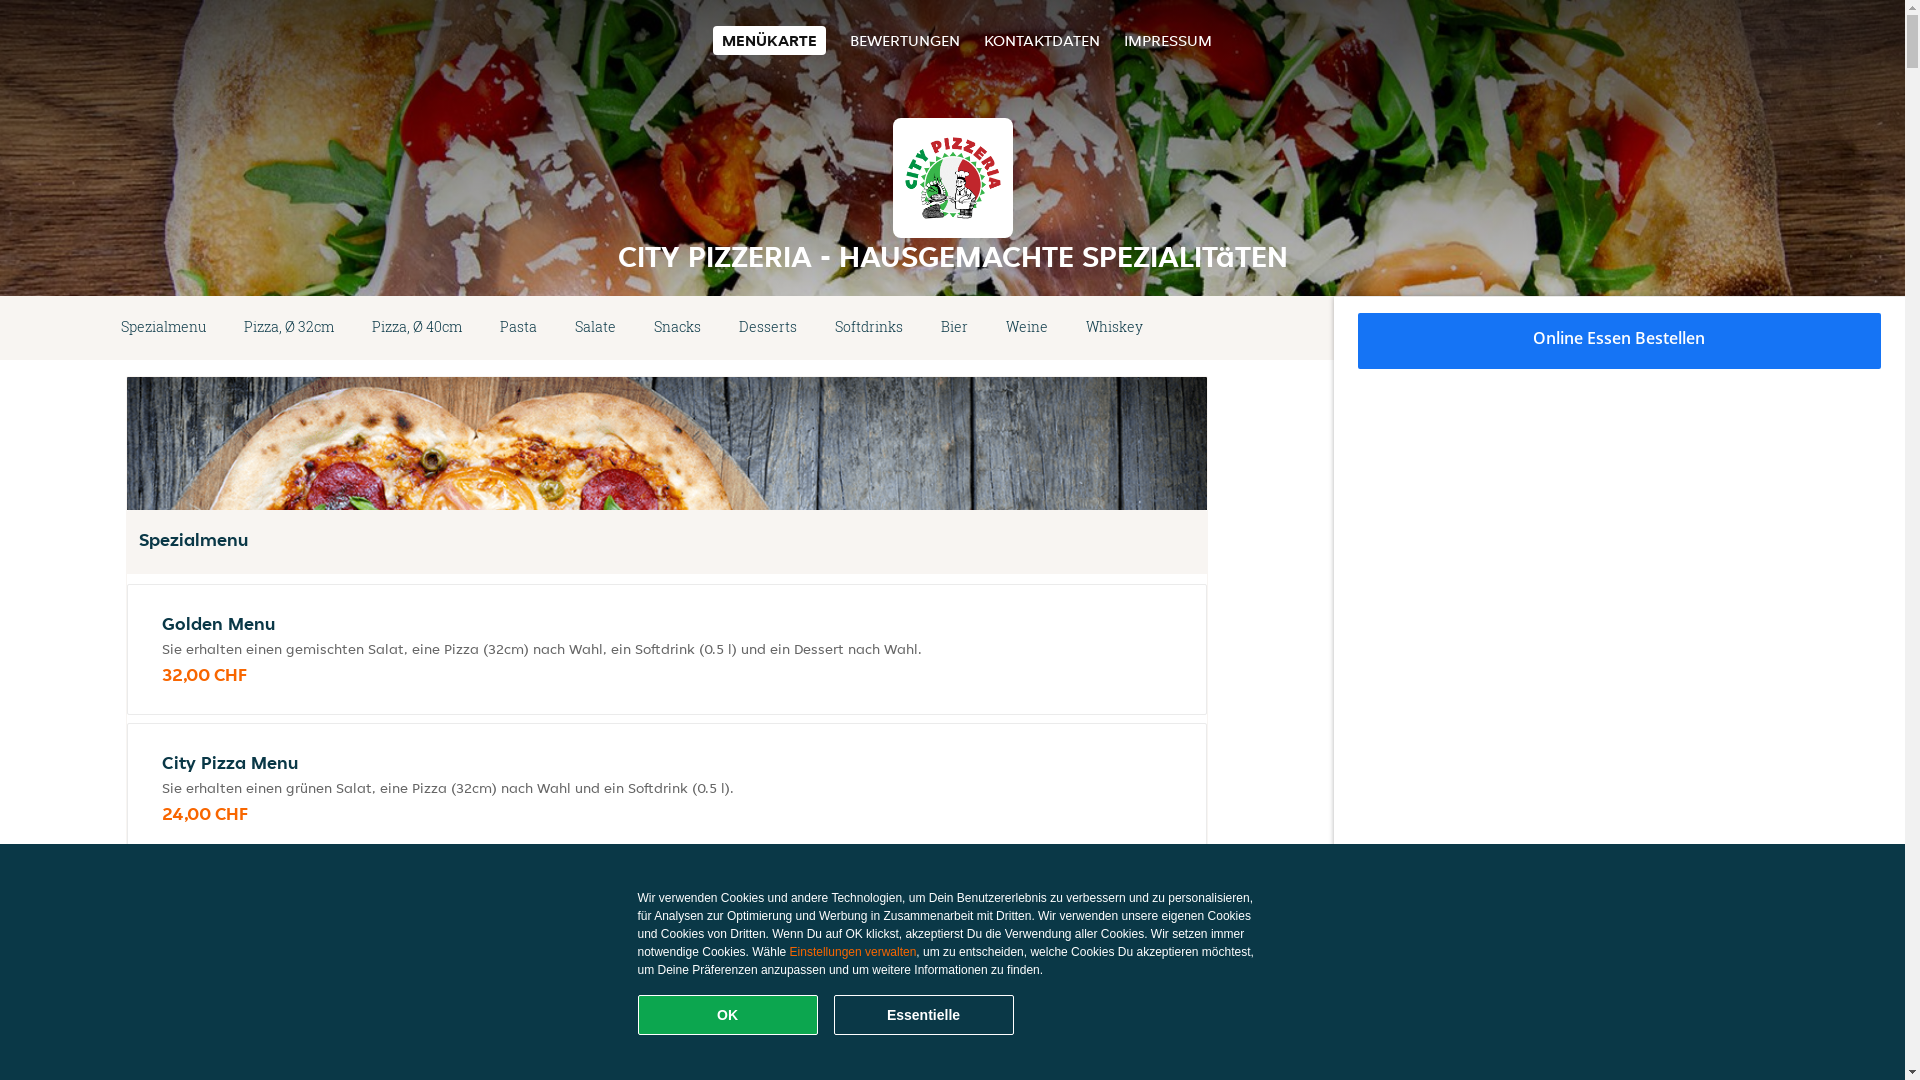  What do you see at coordinates (728, 1015) in the screenshot?
I see `OK` at bounding box center [728, 1015].